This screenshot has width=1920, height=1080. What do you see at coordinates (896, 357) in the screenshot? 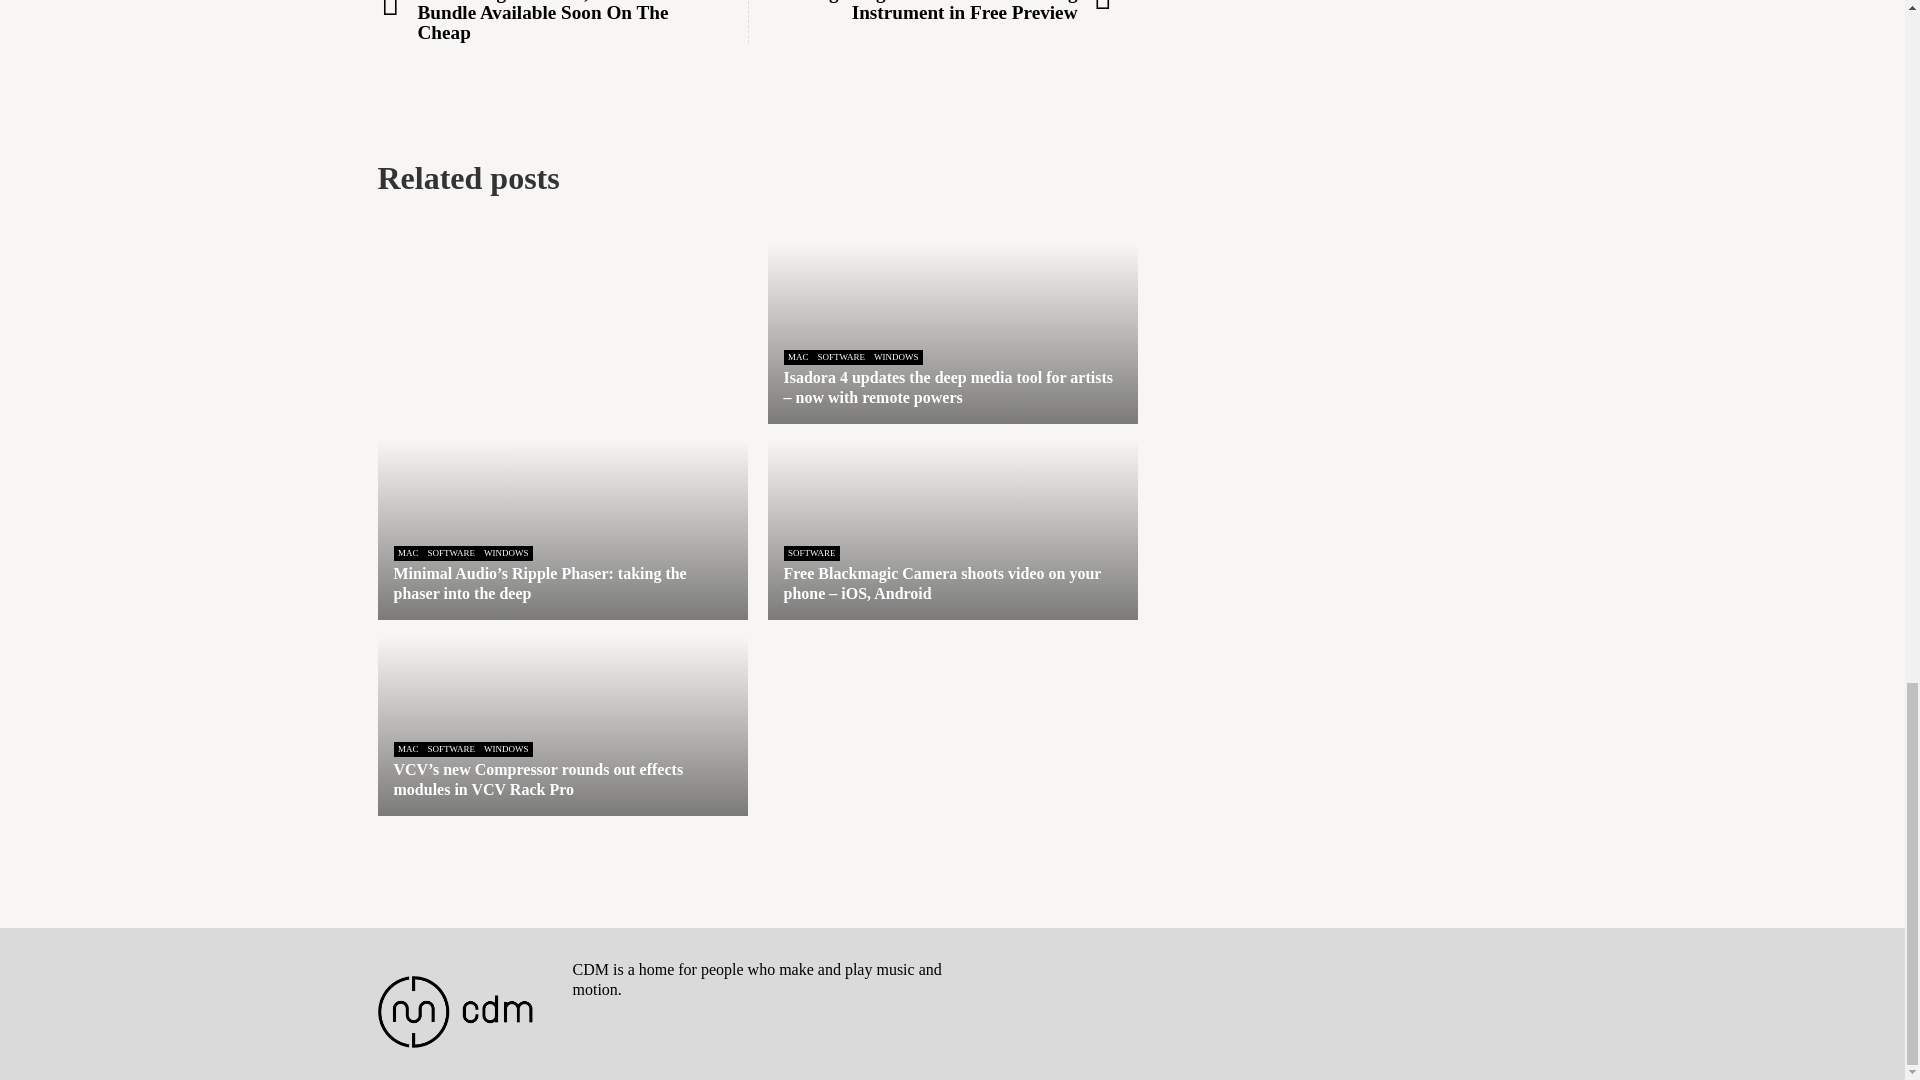
I see `WINDOWS` at bounding box center [896, 357].